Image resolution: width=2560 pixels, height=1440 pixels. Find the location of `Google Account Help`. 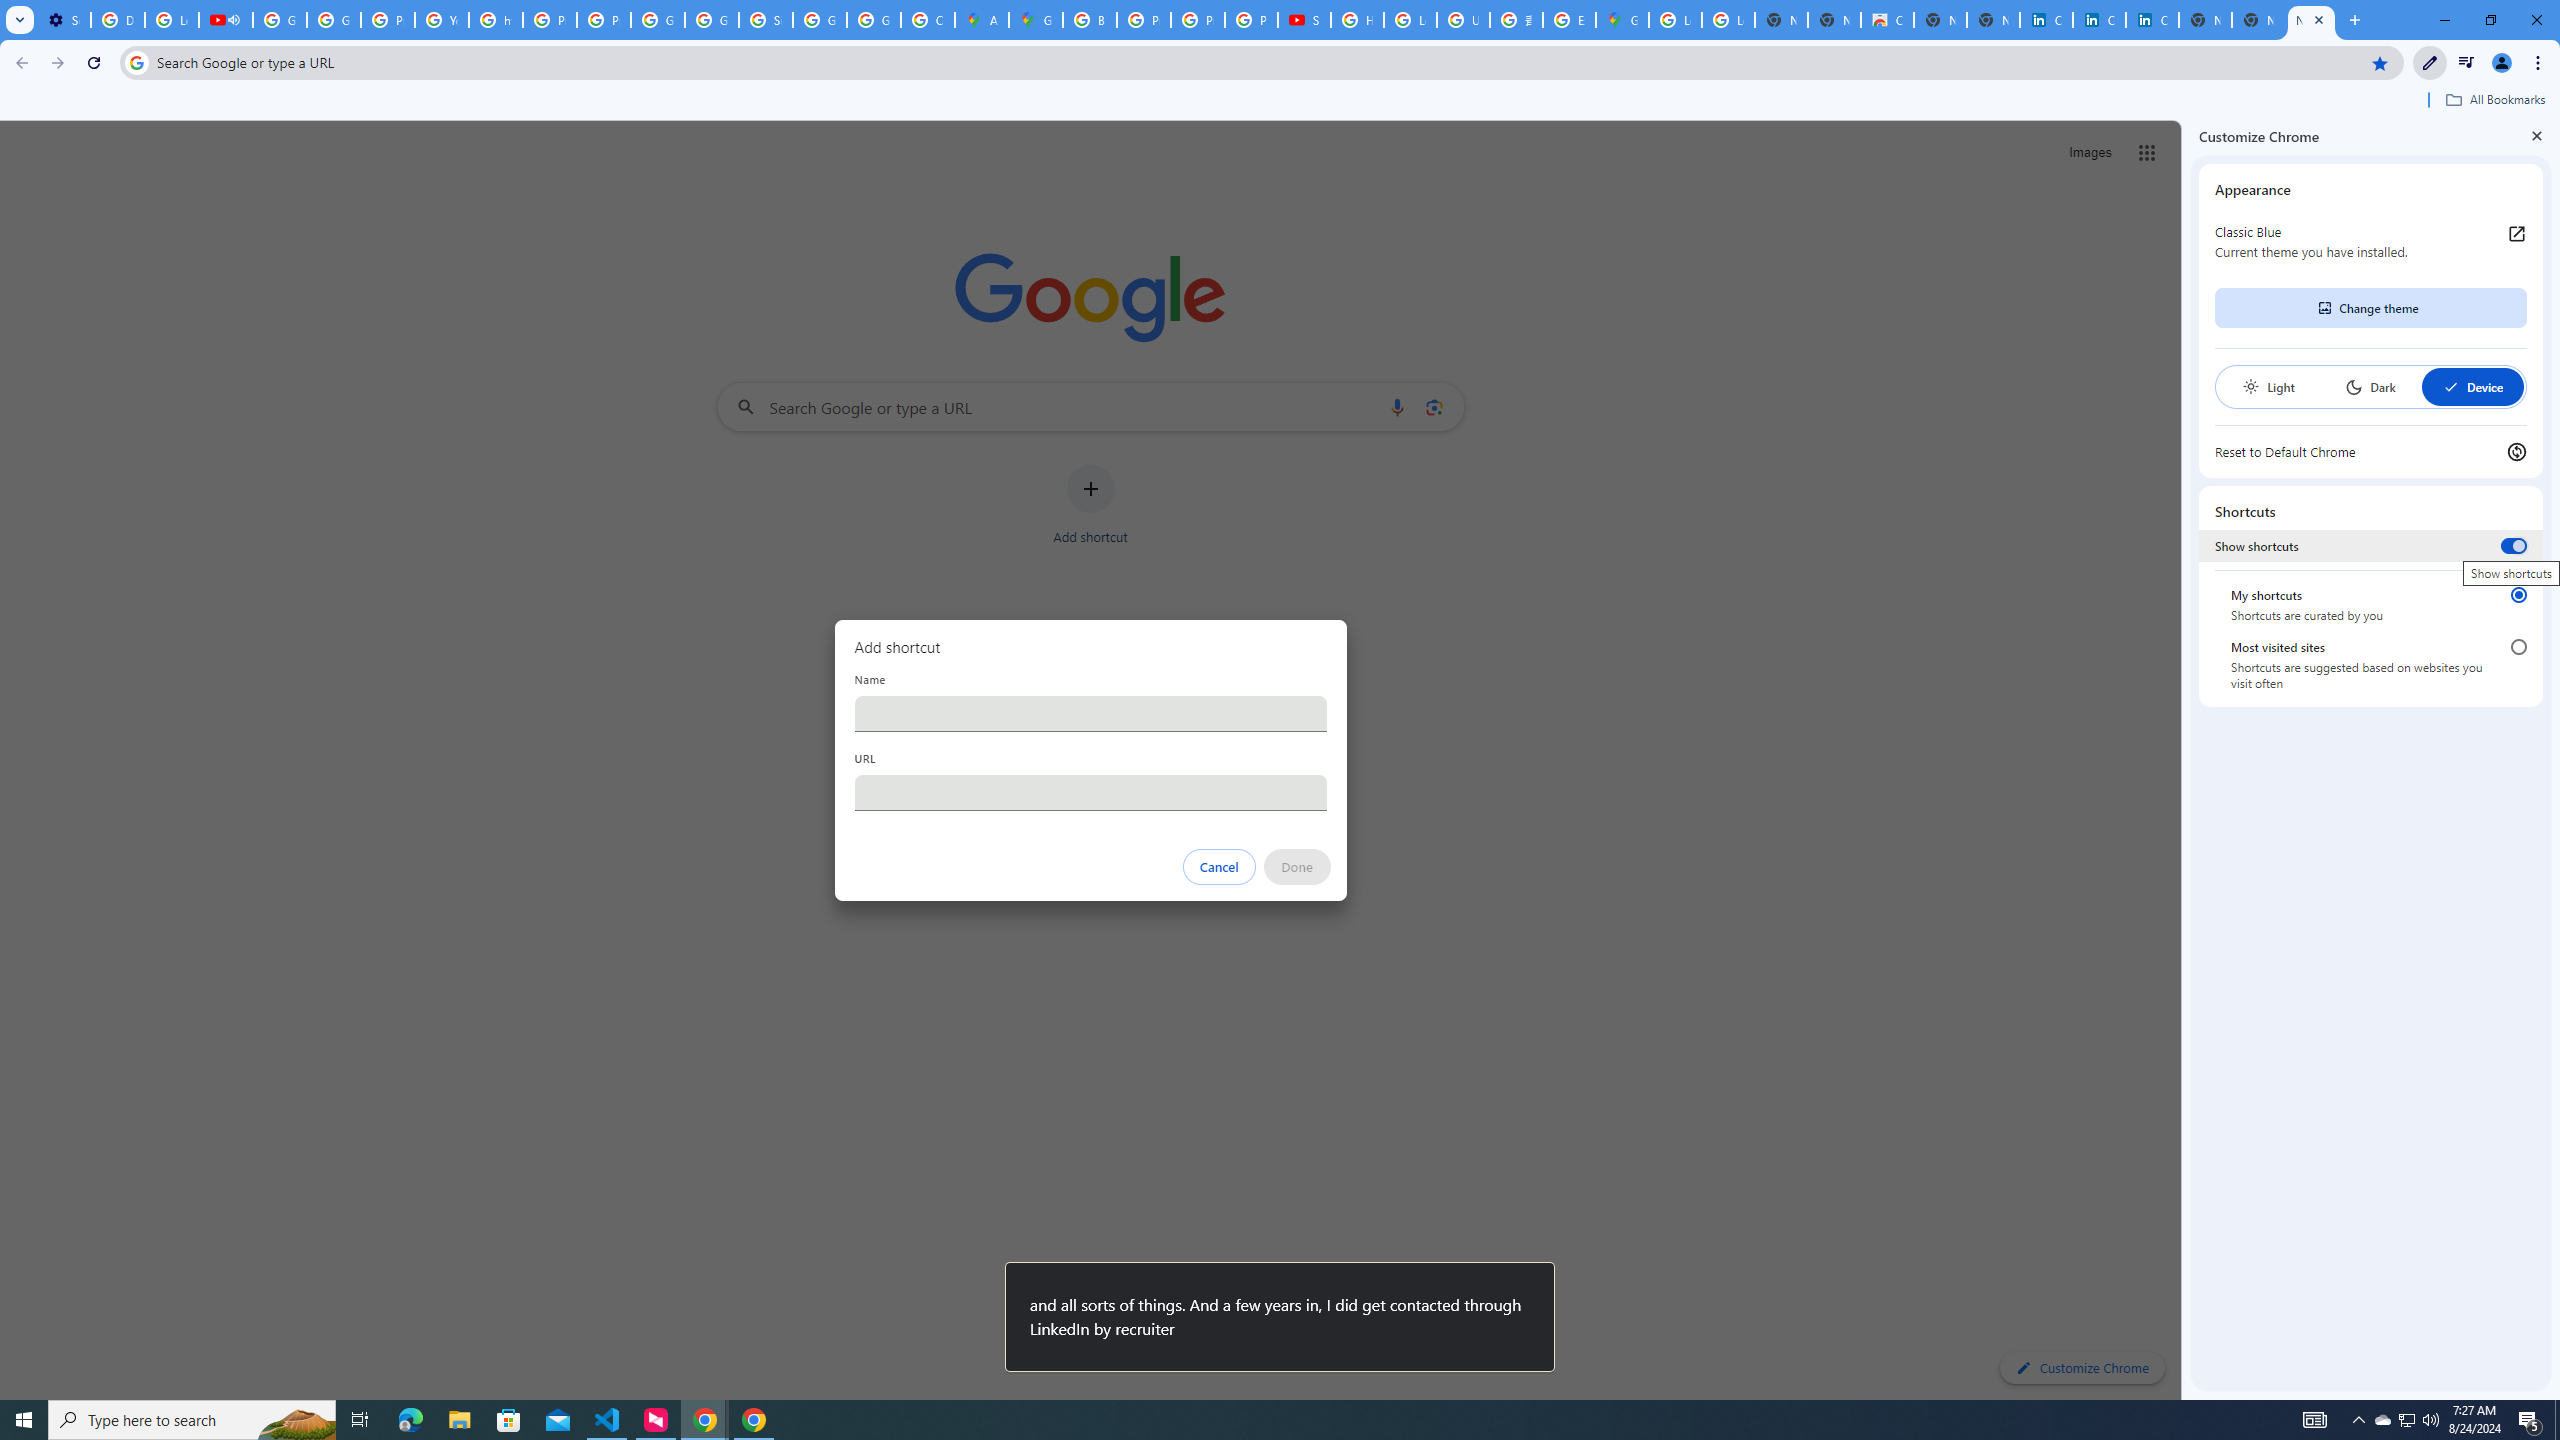

Google Account Help is located at coordinates (278, 20).